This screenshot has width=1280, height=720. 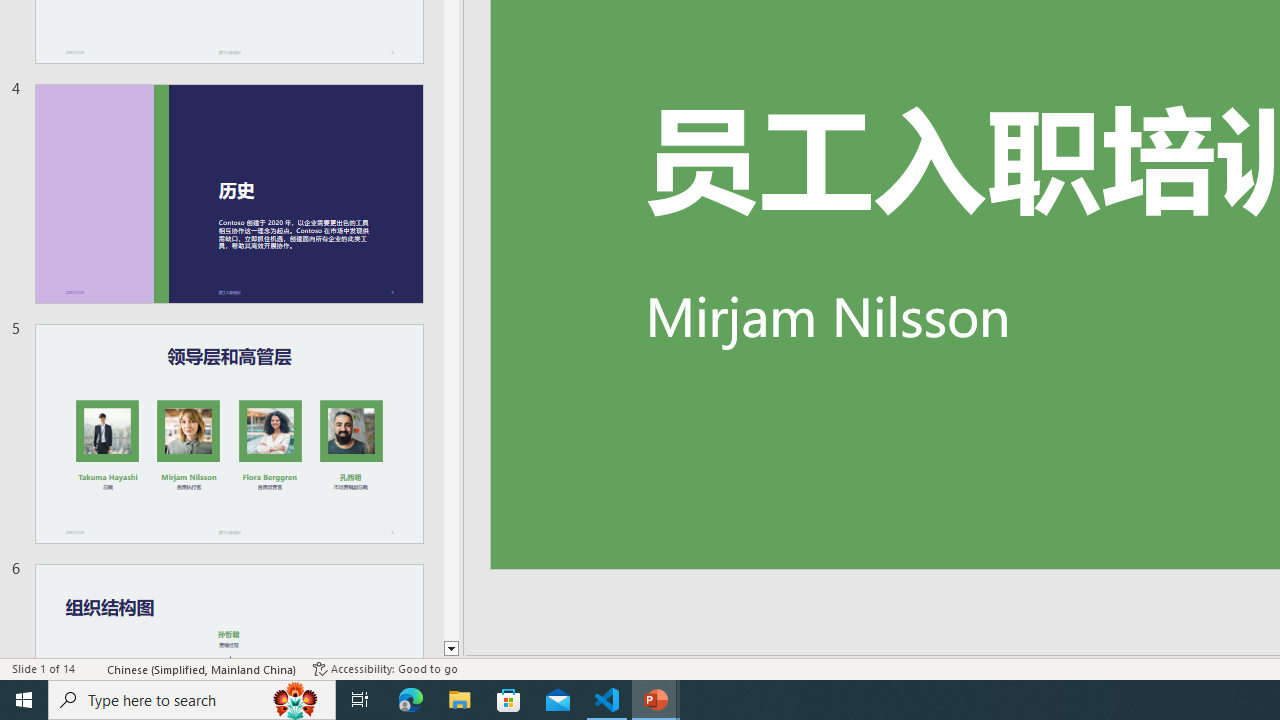 I want to click on Microsoft Store, so click(x=509, y=700).